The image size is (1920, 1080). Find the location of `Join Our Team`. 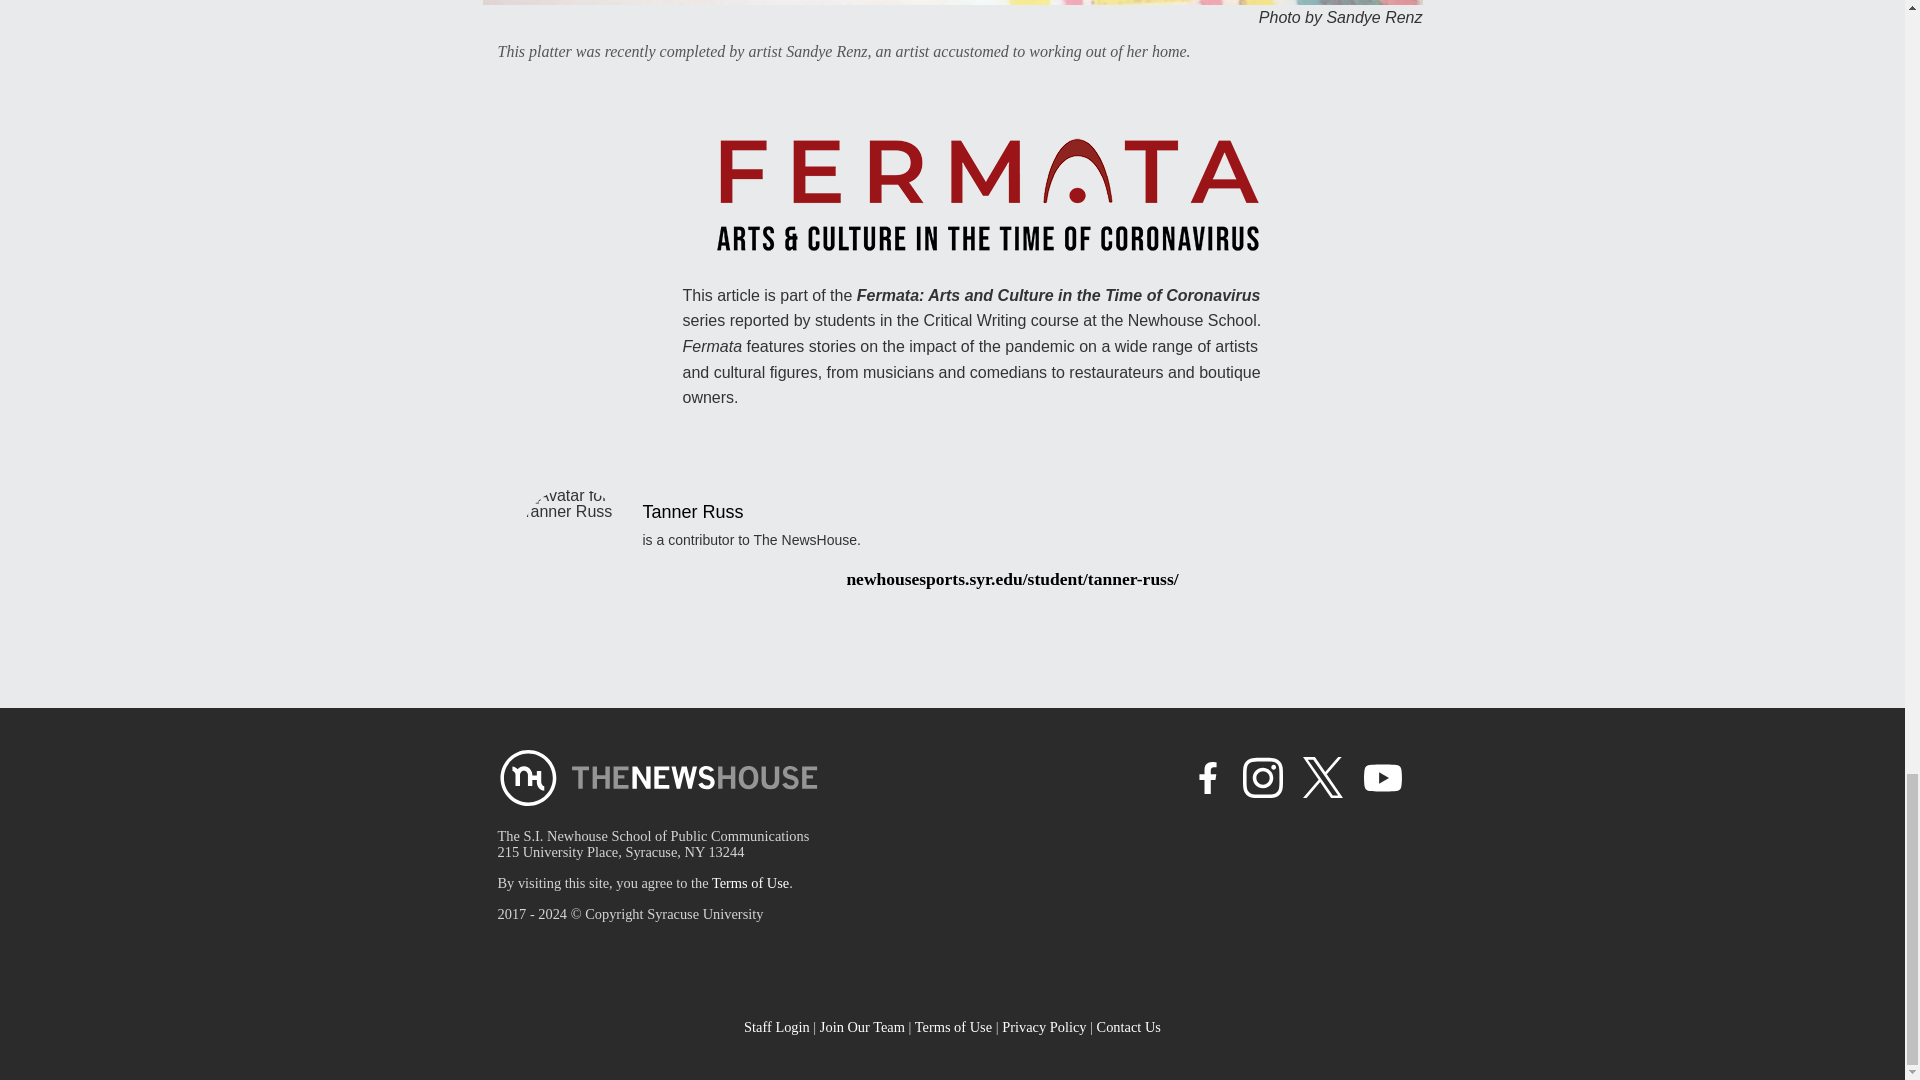

Join Our Team is located at coordinates (862, 1026).